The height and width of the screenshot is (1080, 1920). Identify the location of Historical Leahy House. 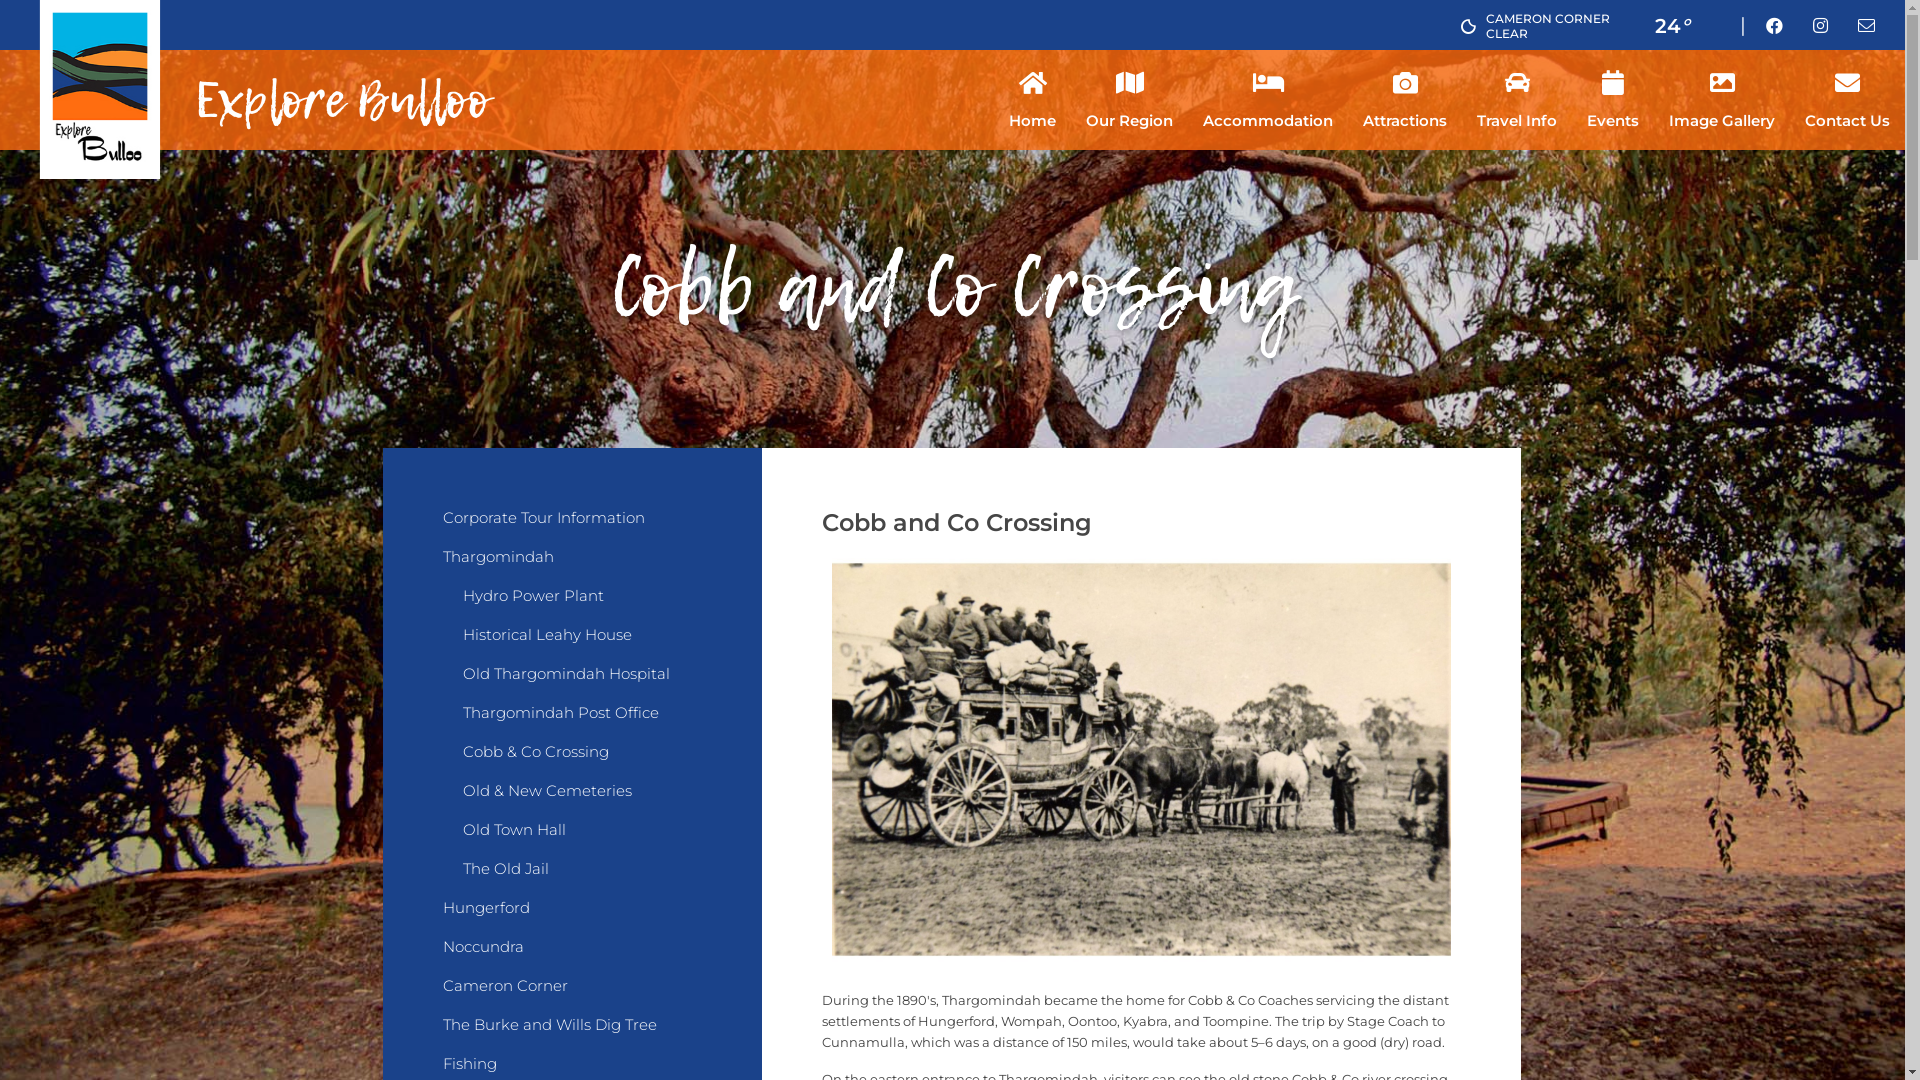
(582, 644).